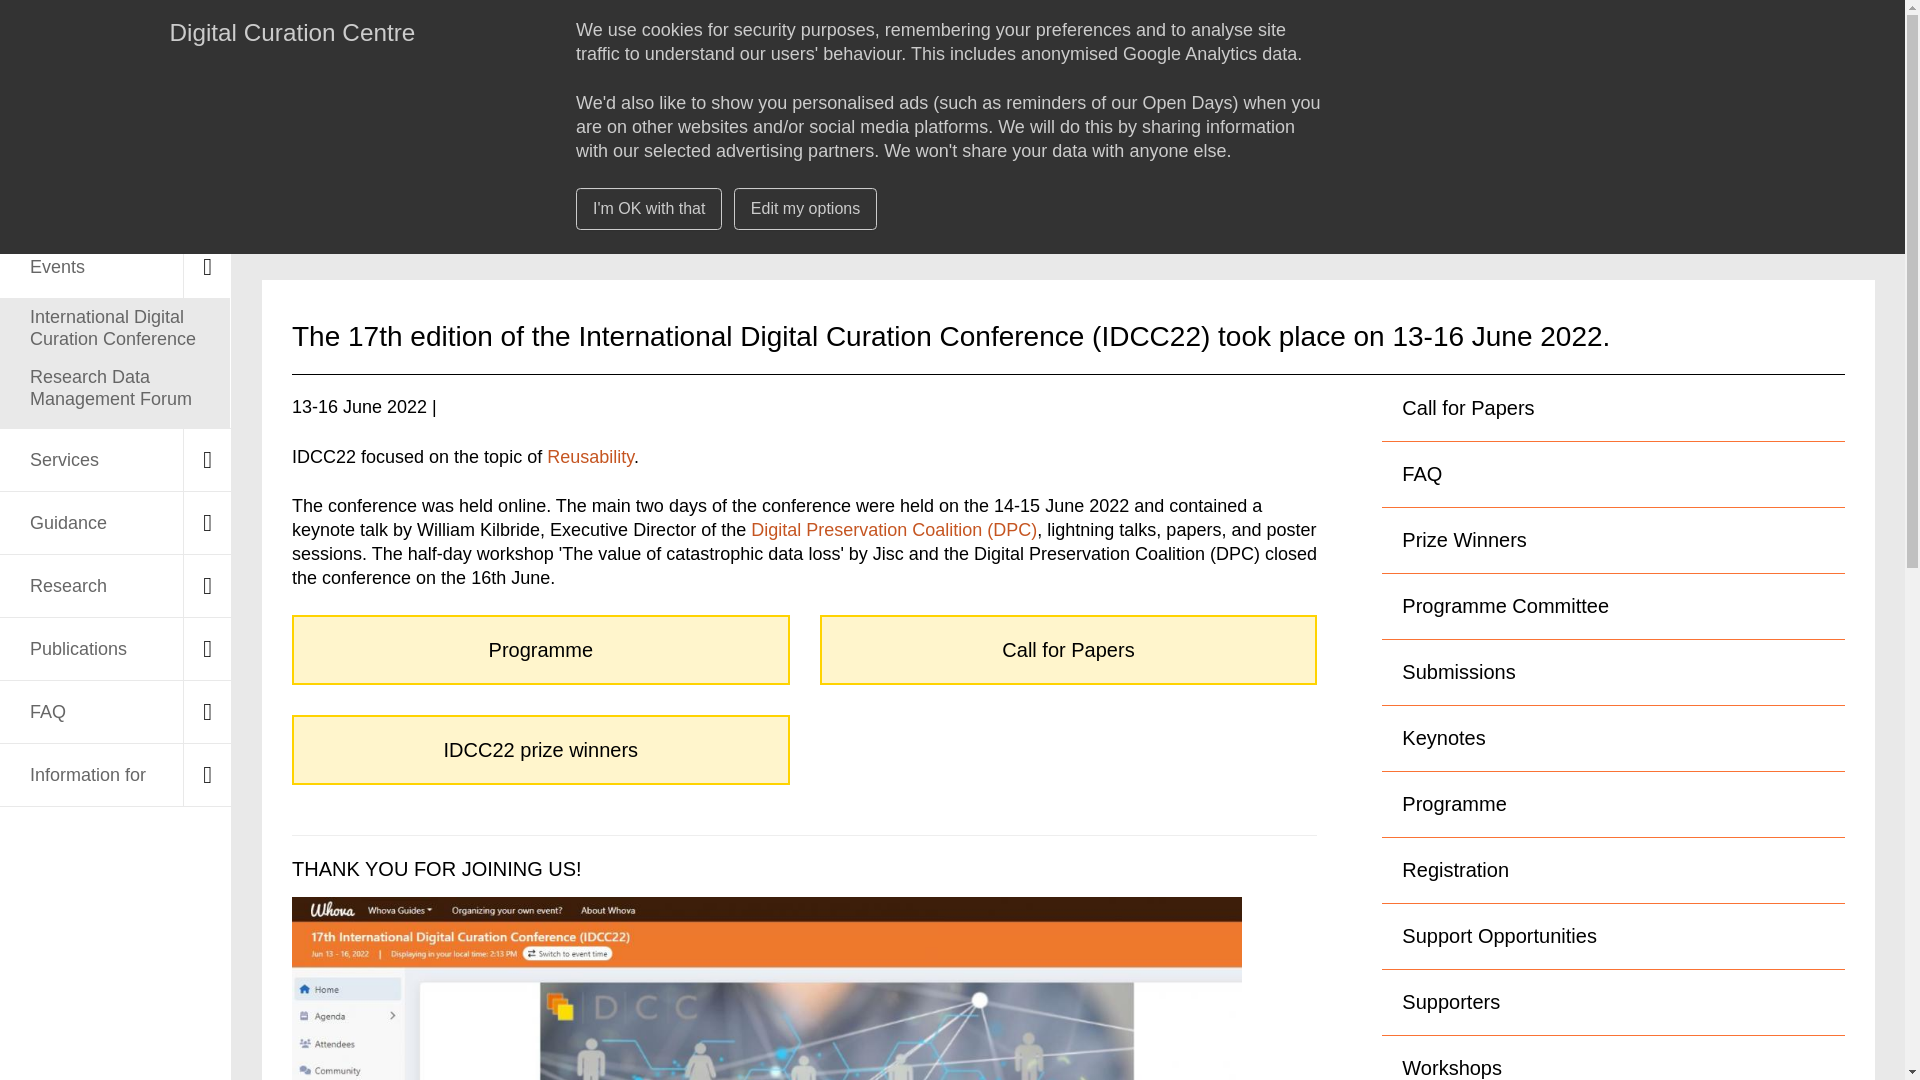 Image resolution: width=1920 pixels, height=1080 pixels. Describe the element at coordinates (115, 140) in the screenshot. I see `About` at that location.